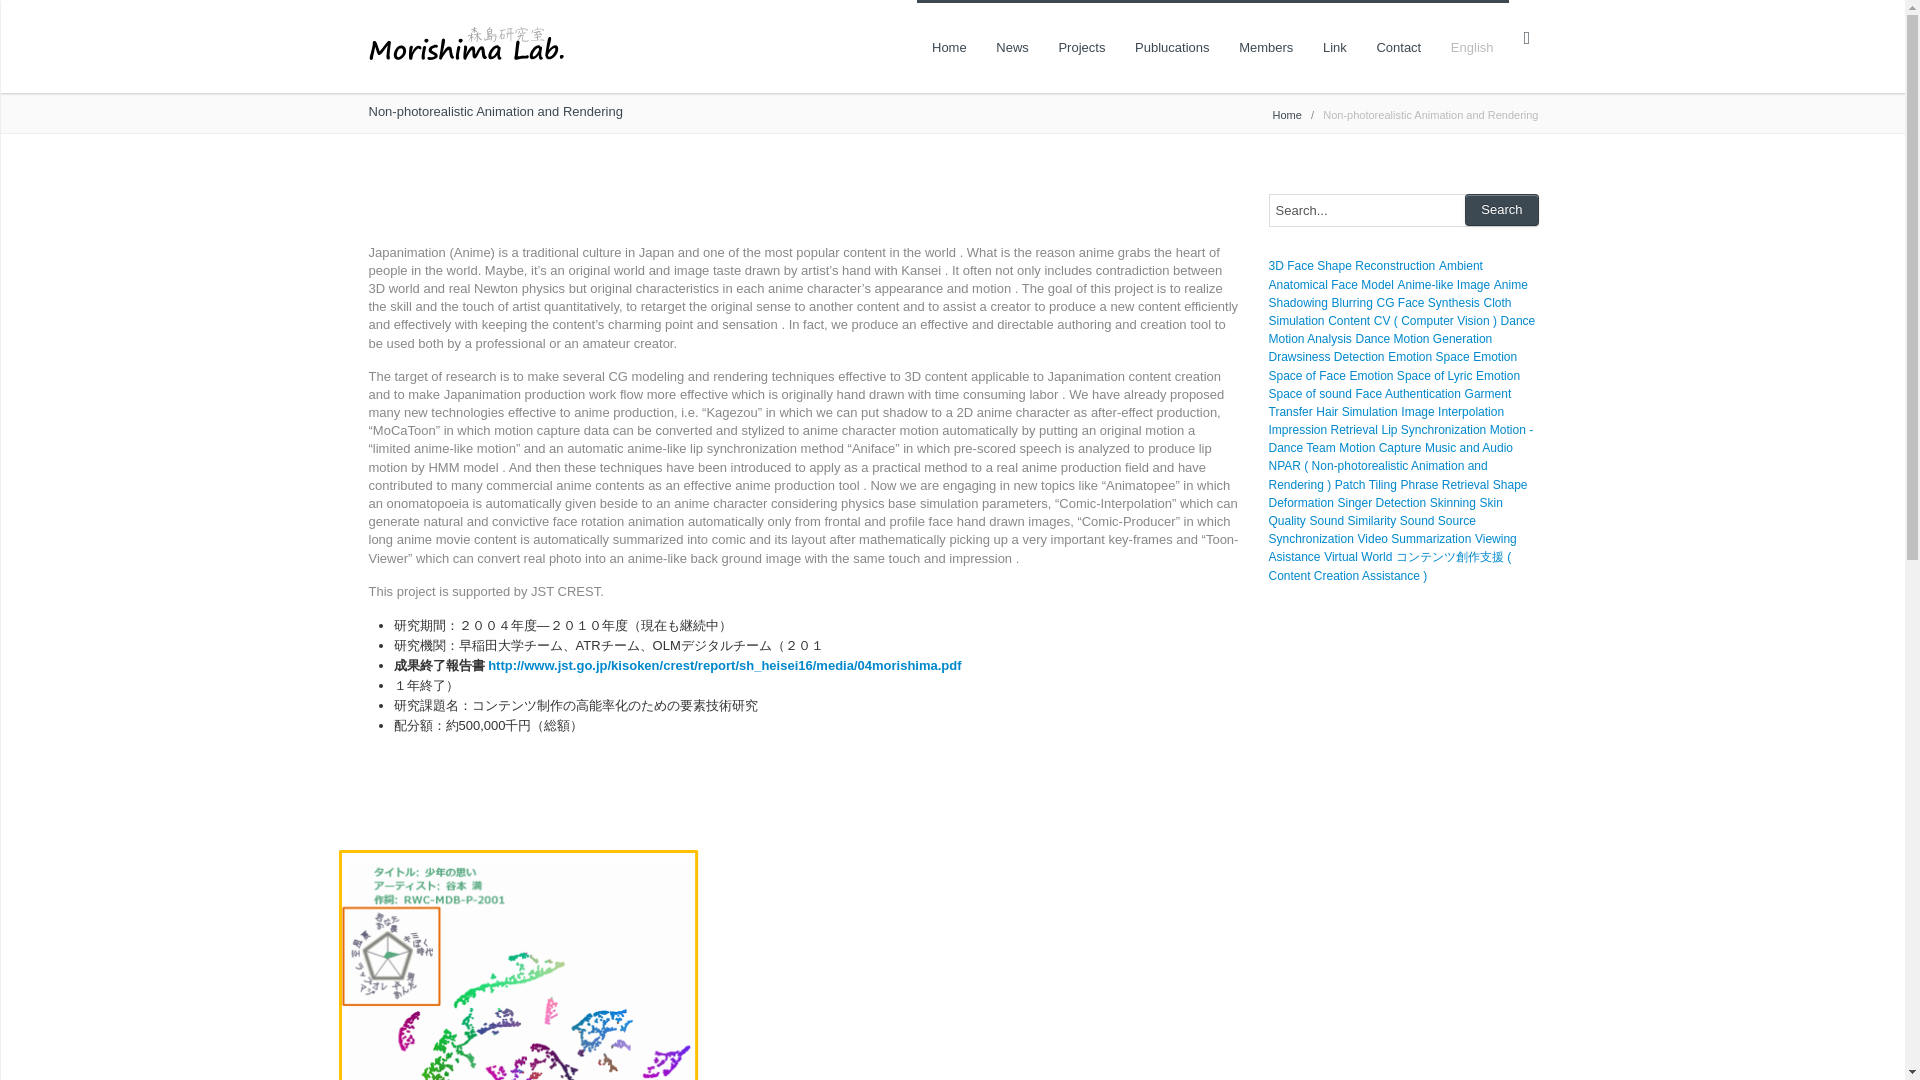 The image size is (1920, 1080). I want to click on Members, so click(1266, 46).